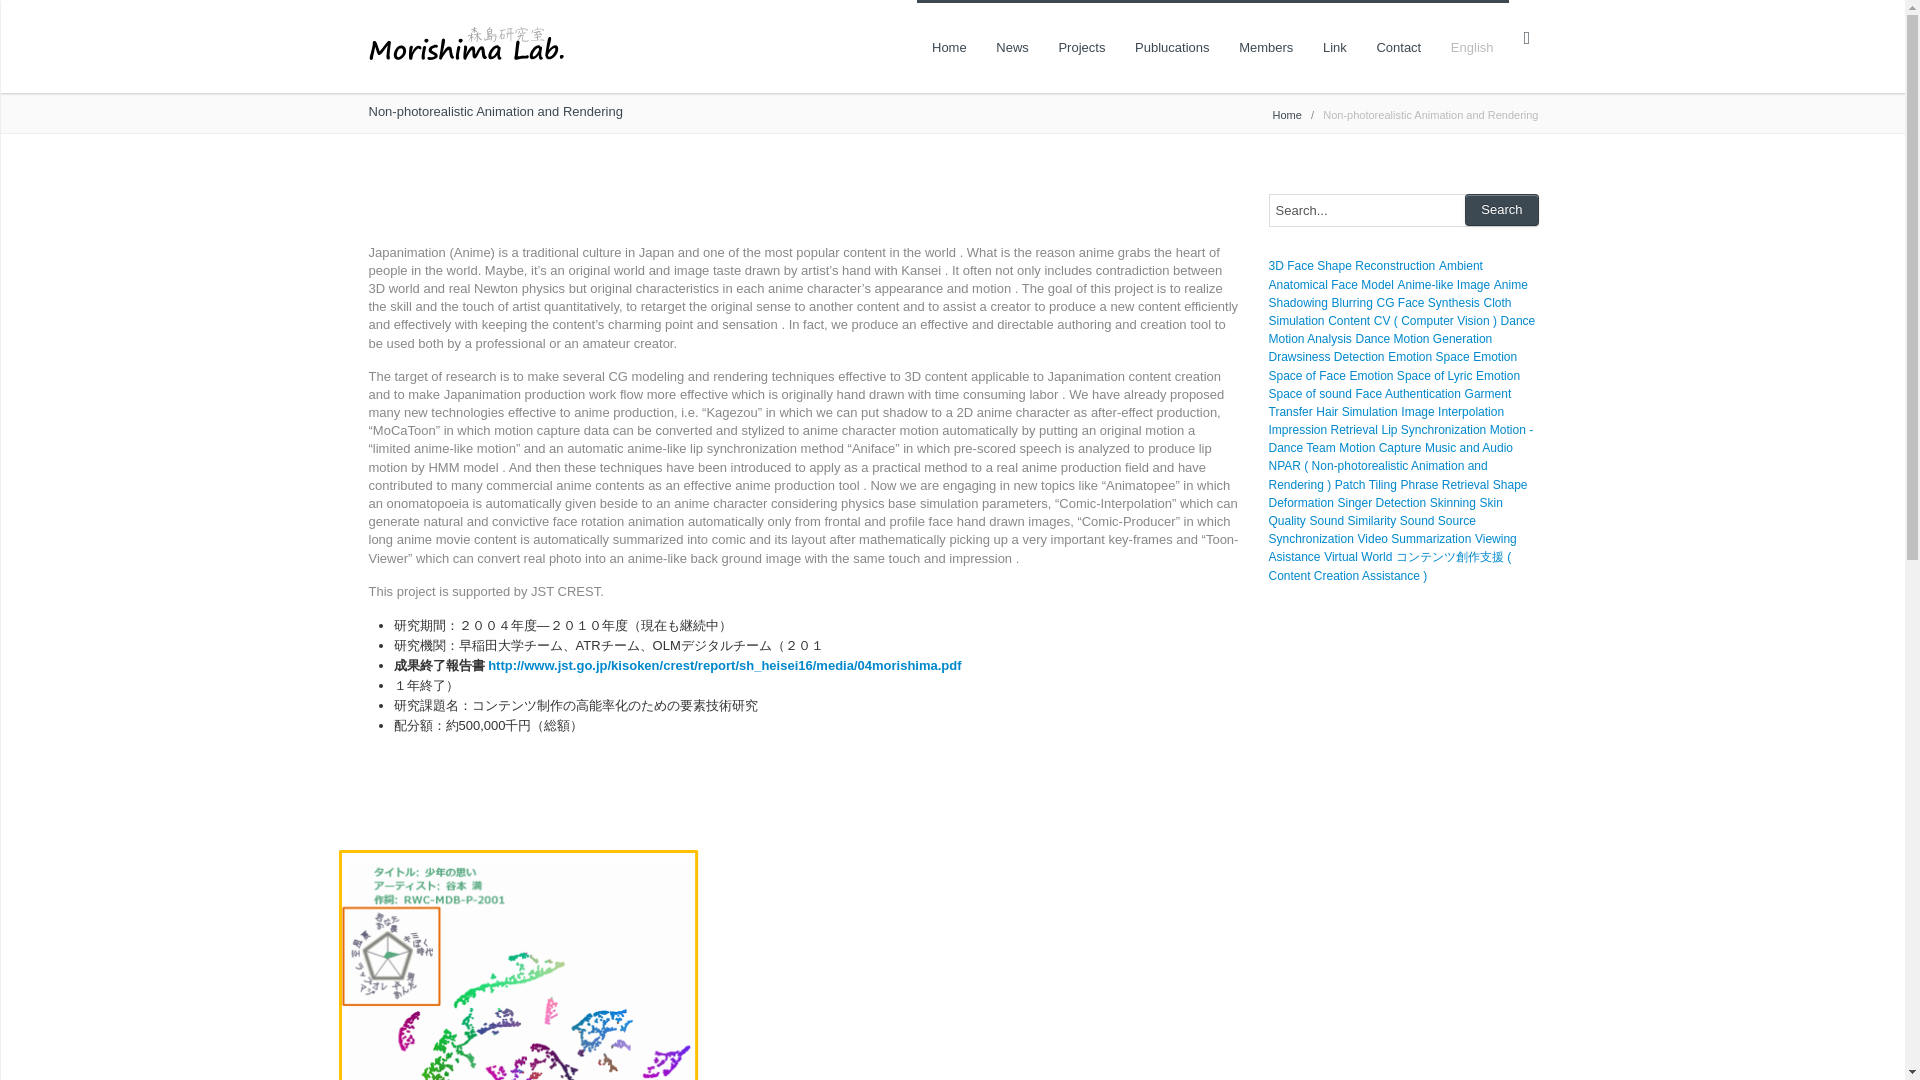 The image size is (1920, 1080). I want to click on Members, so click(1266, 46).